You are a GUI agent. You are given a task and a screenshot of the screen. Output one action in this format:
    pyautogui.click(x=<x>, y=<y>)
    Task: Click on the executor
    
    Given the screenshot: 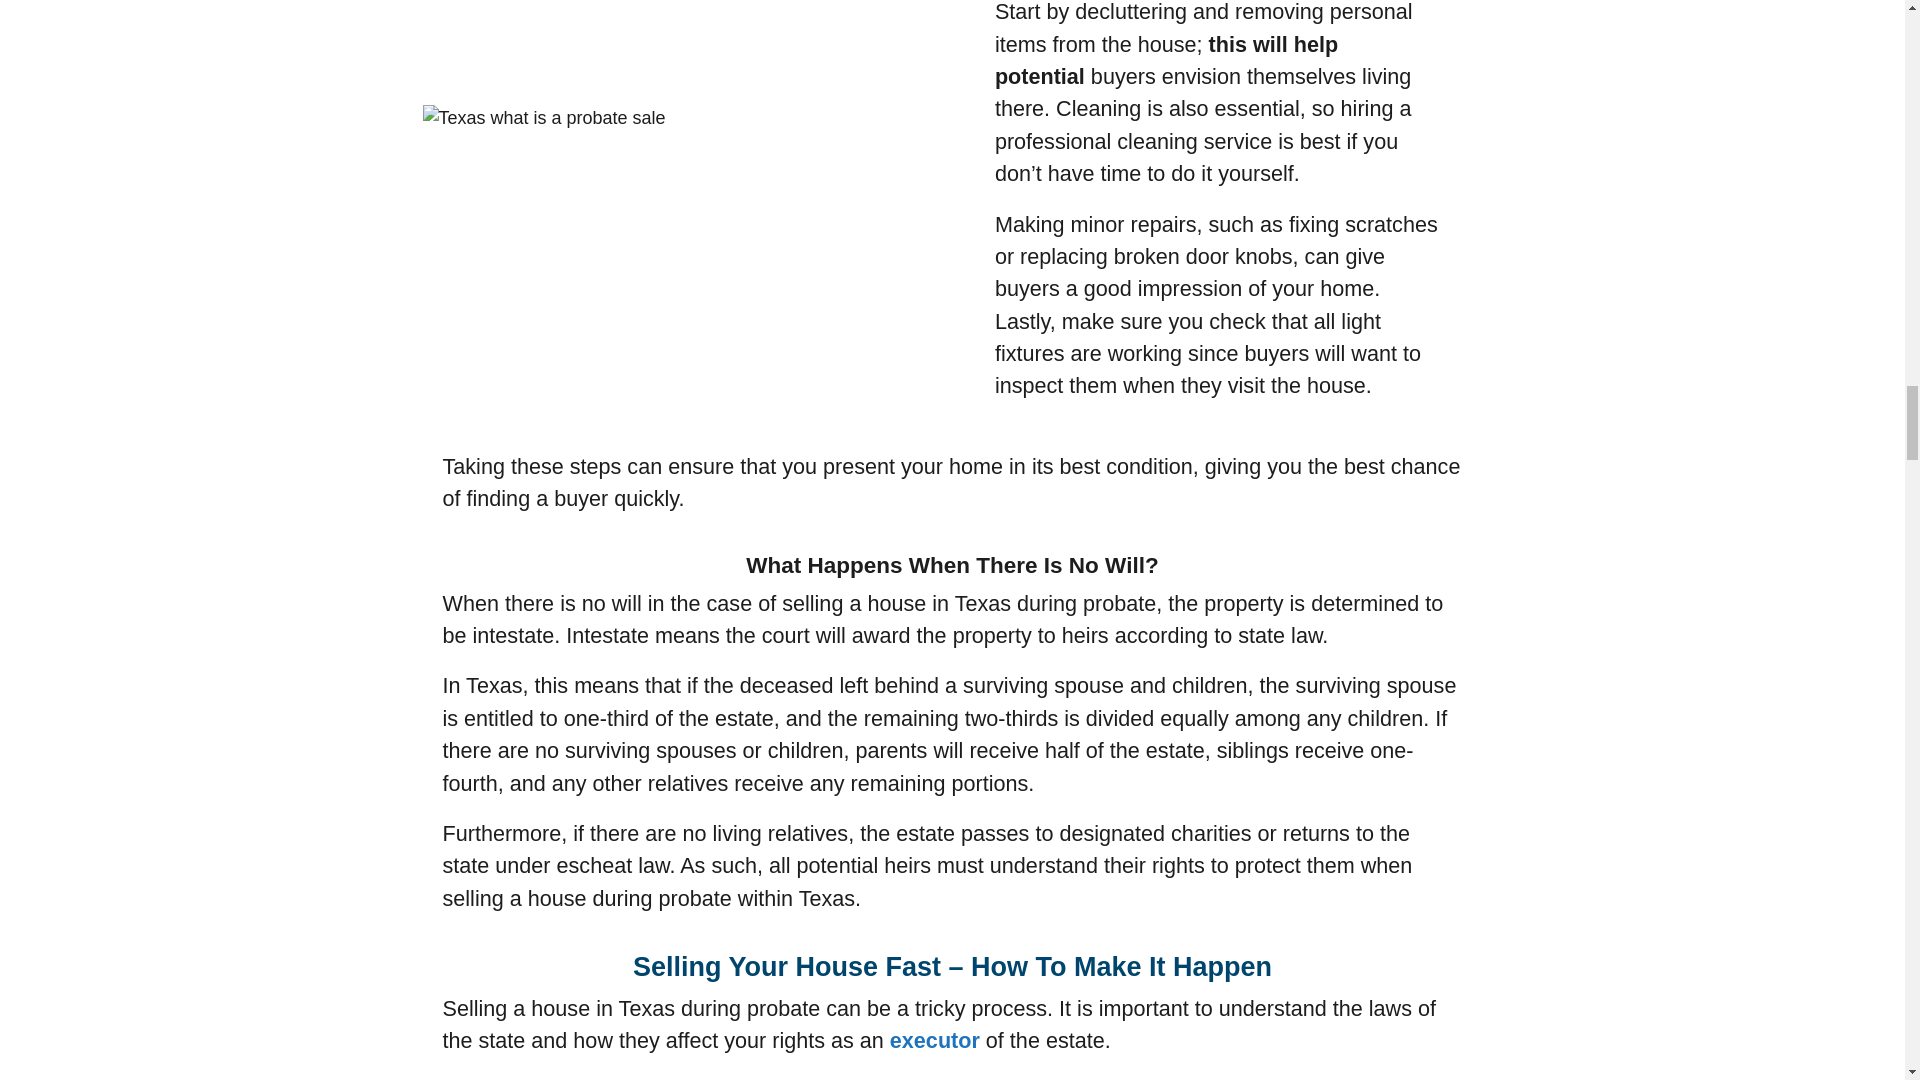 What is the action you would take?
    pyautogui.click(x=934, y=1040)
    